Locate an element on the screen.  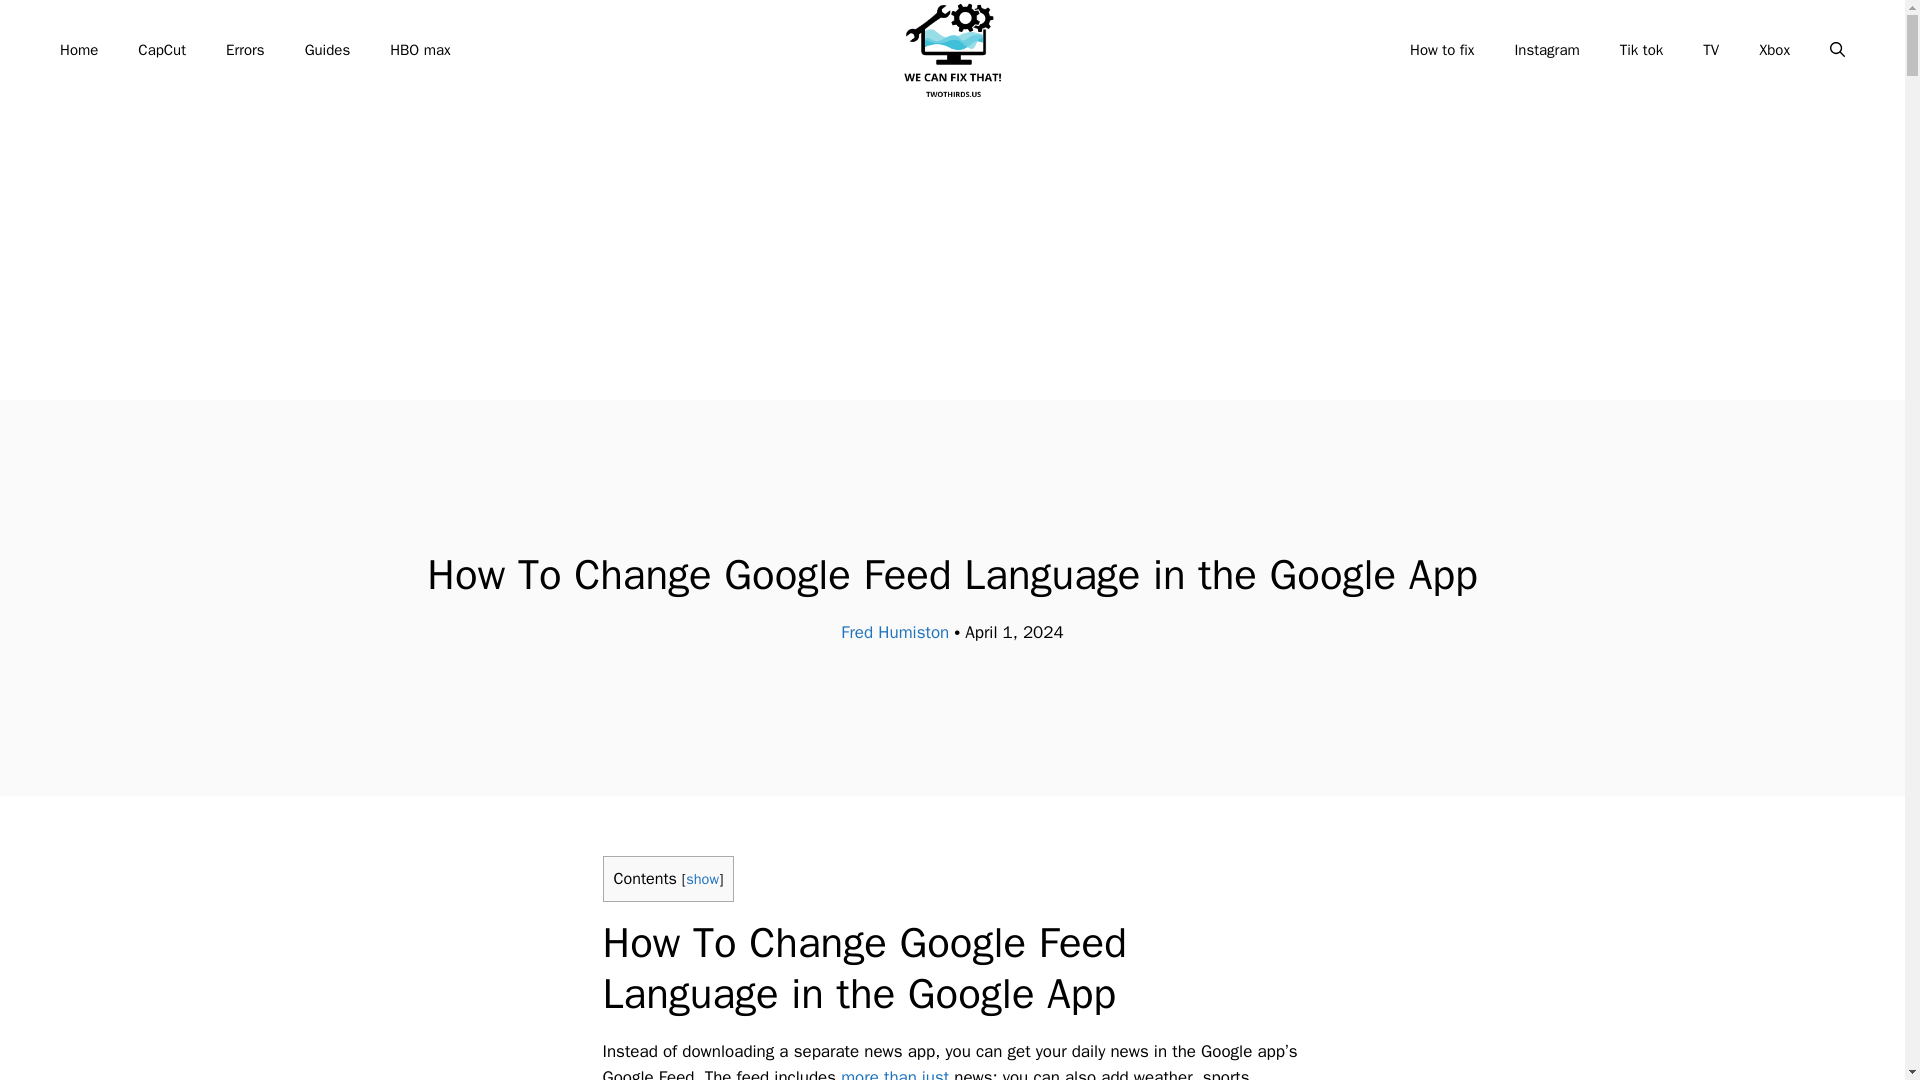
TV is located at coordinates (1711, 50).